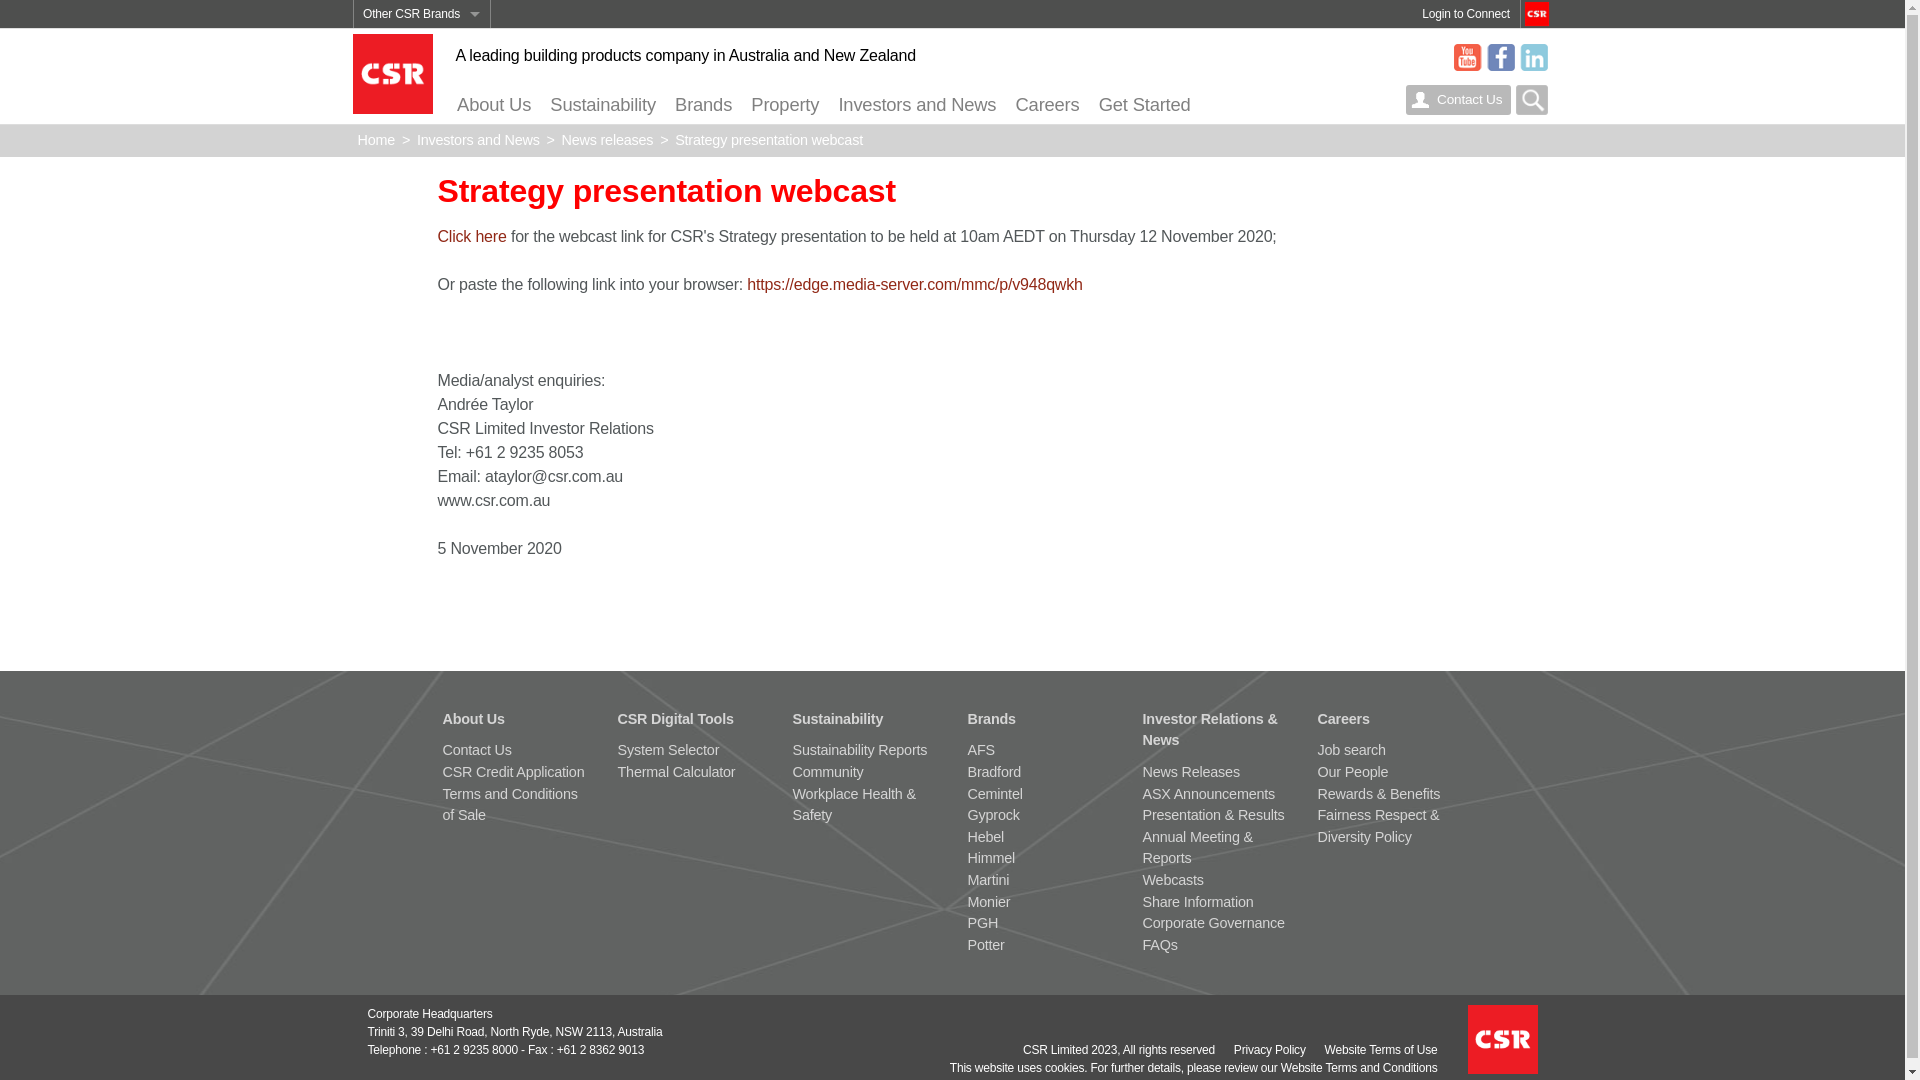 The width and height of the screenshot is (1920, 1080). What do you see at coordinates (1344, 719) in the screenshot?
I see `Careers` at bounding box center [1344, 719].